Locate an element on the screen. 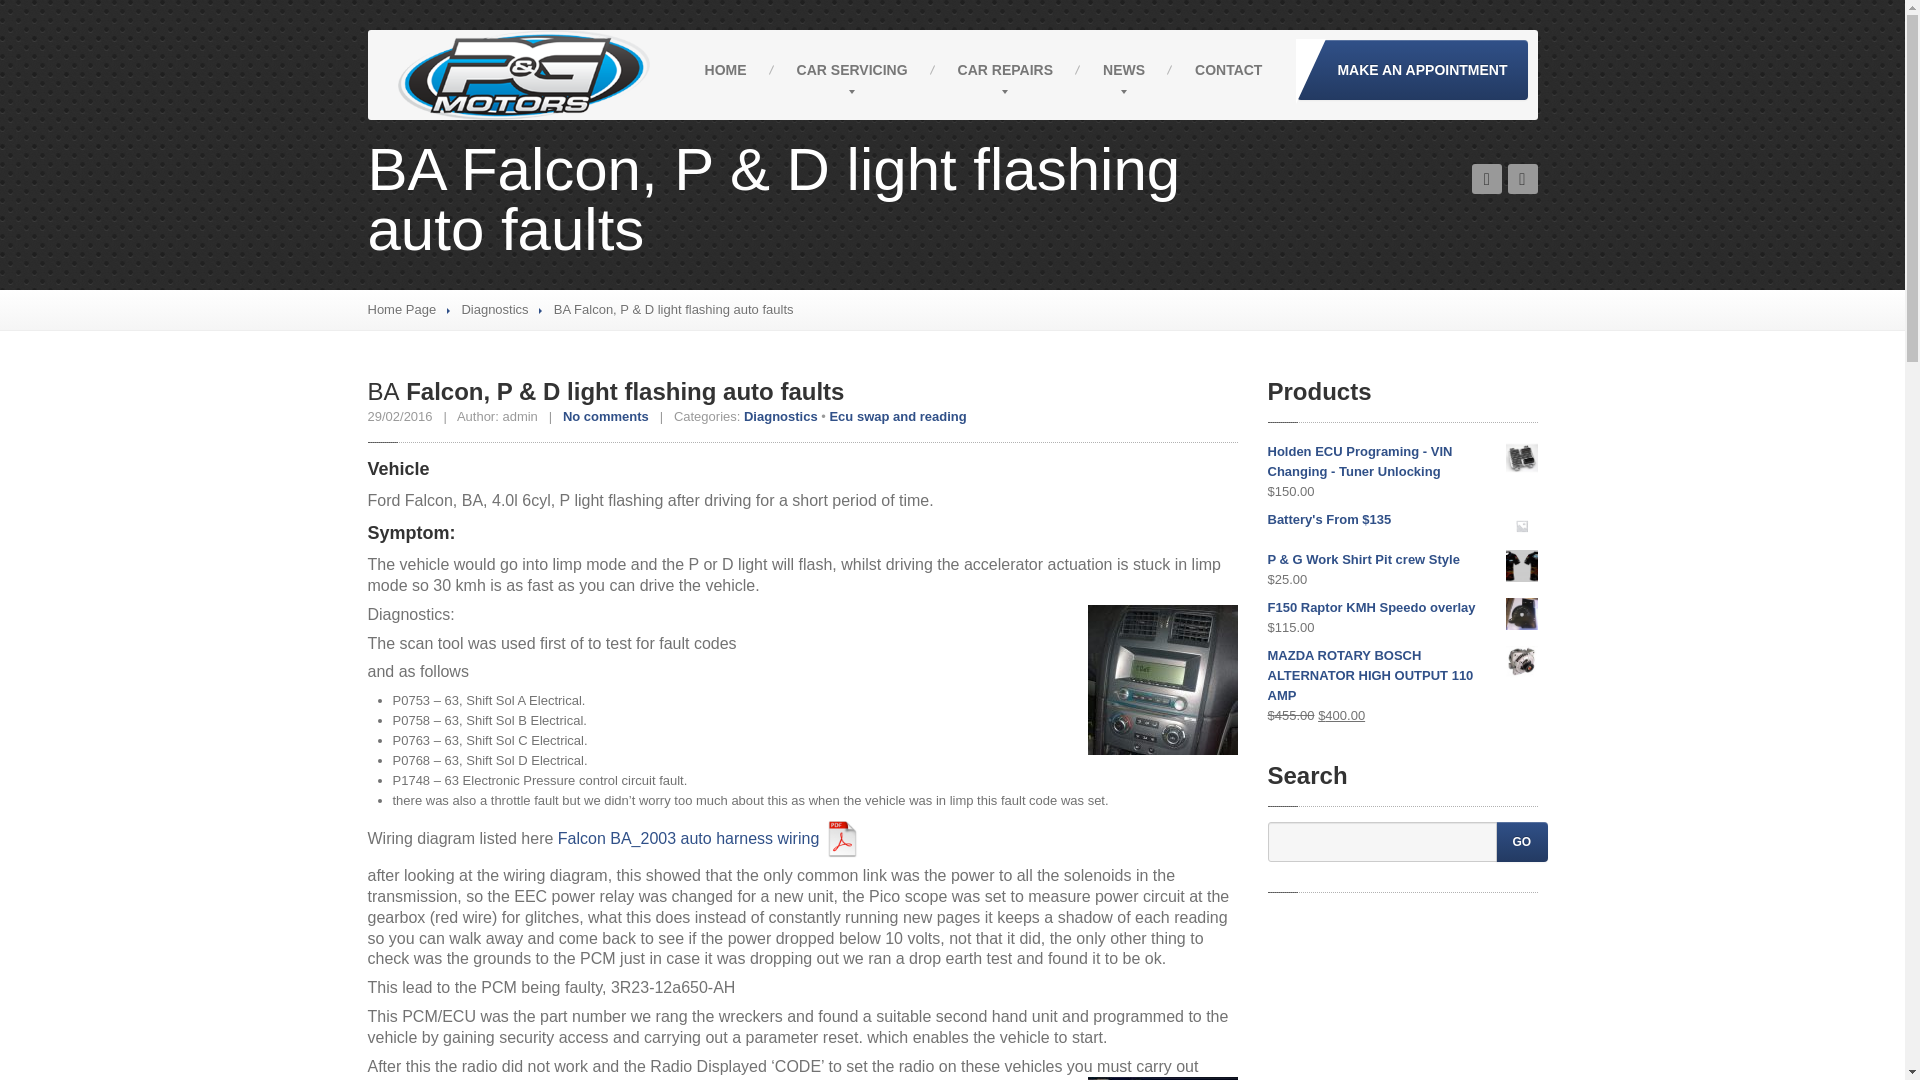 Image resolution: width=1920 pixels, height=1080 pixels. Advertisement is located at coordinates (1402, 994).